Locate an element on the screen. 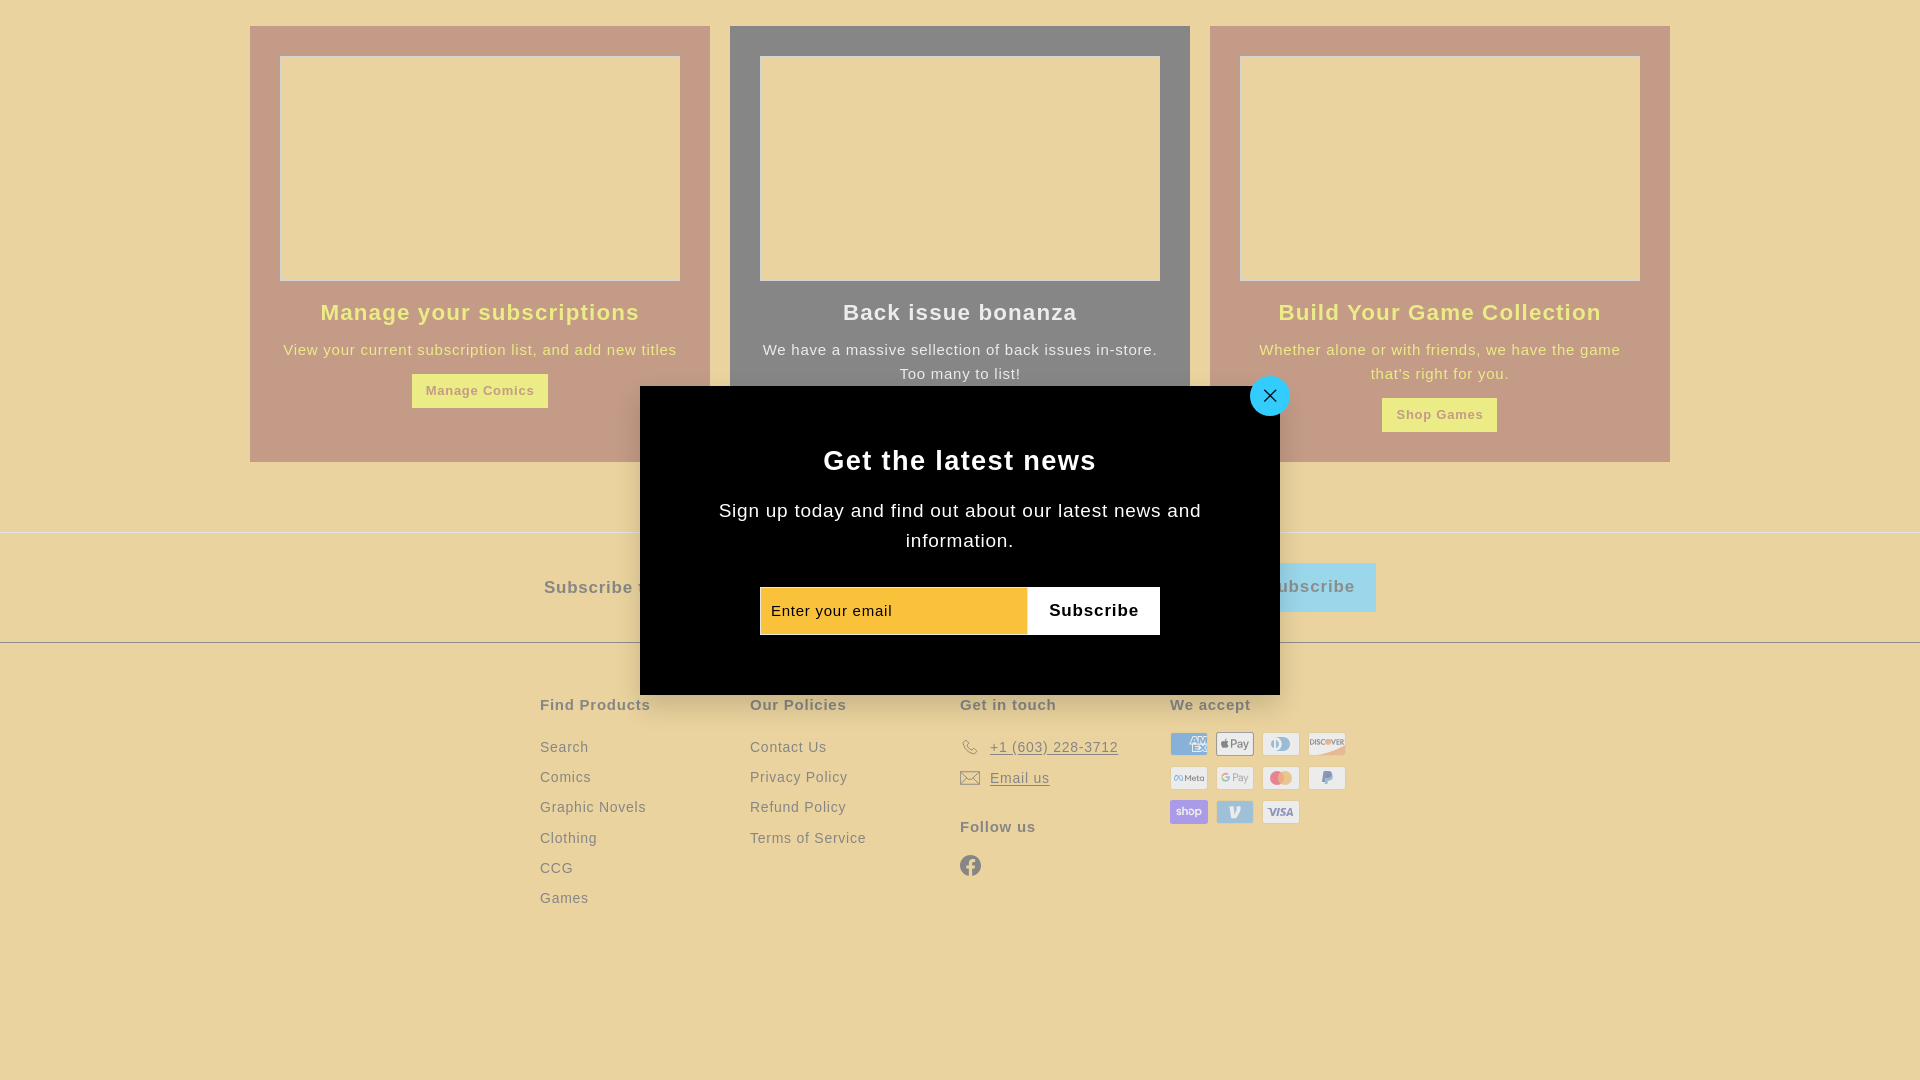  Apple Pay is located at coordinates (1234, 744).